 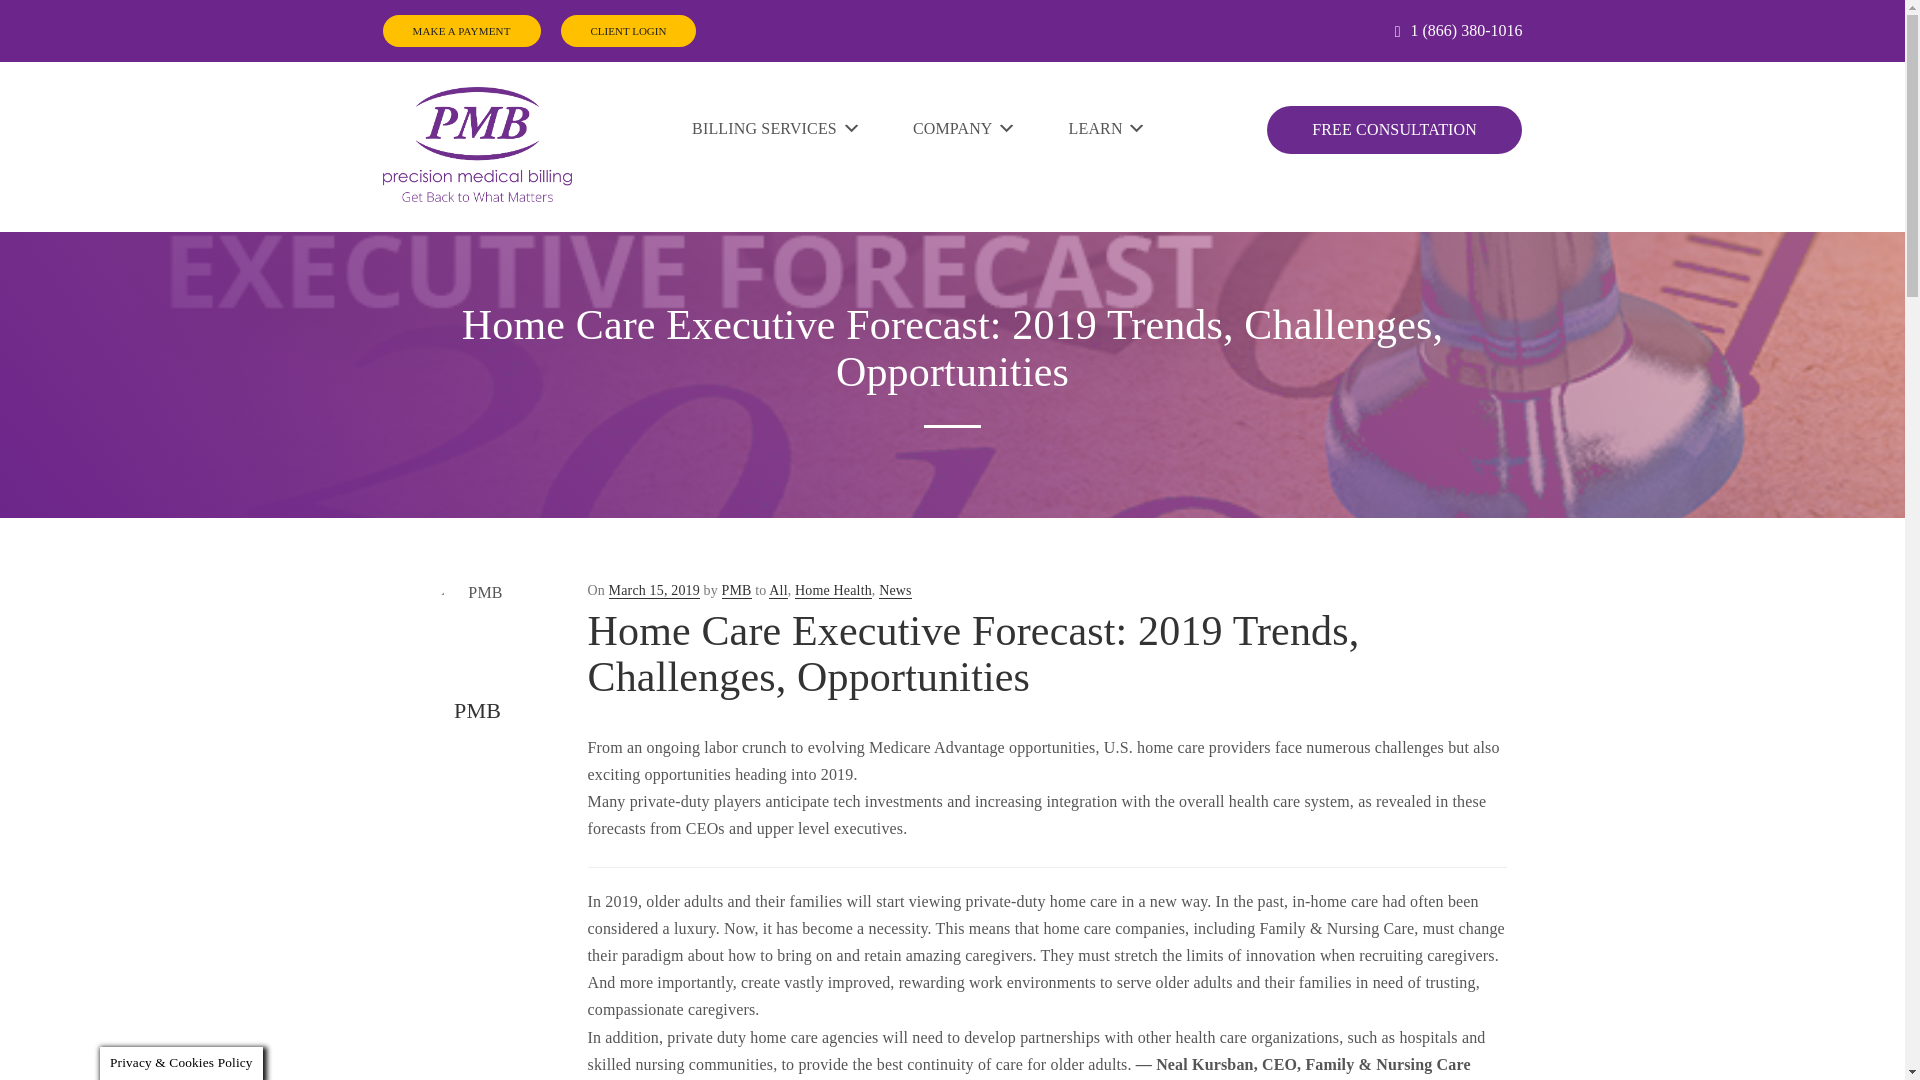 I want to click on News, so click(x=896, y=591).